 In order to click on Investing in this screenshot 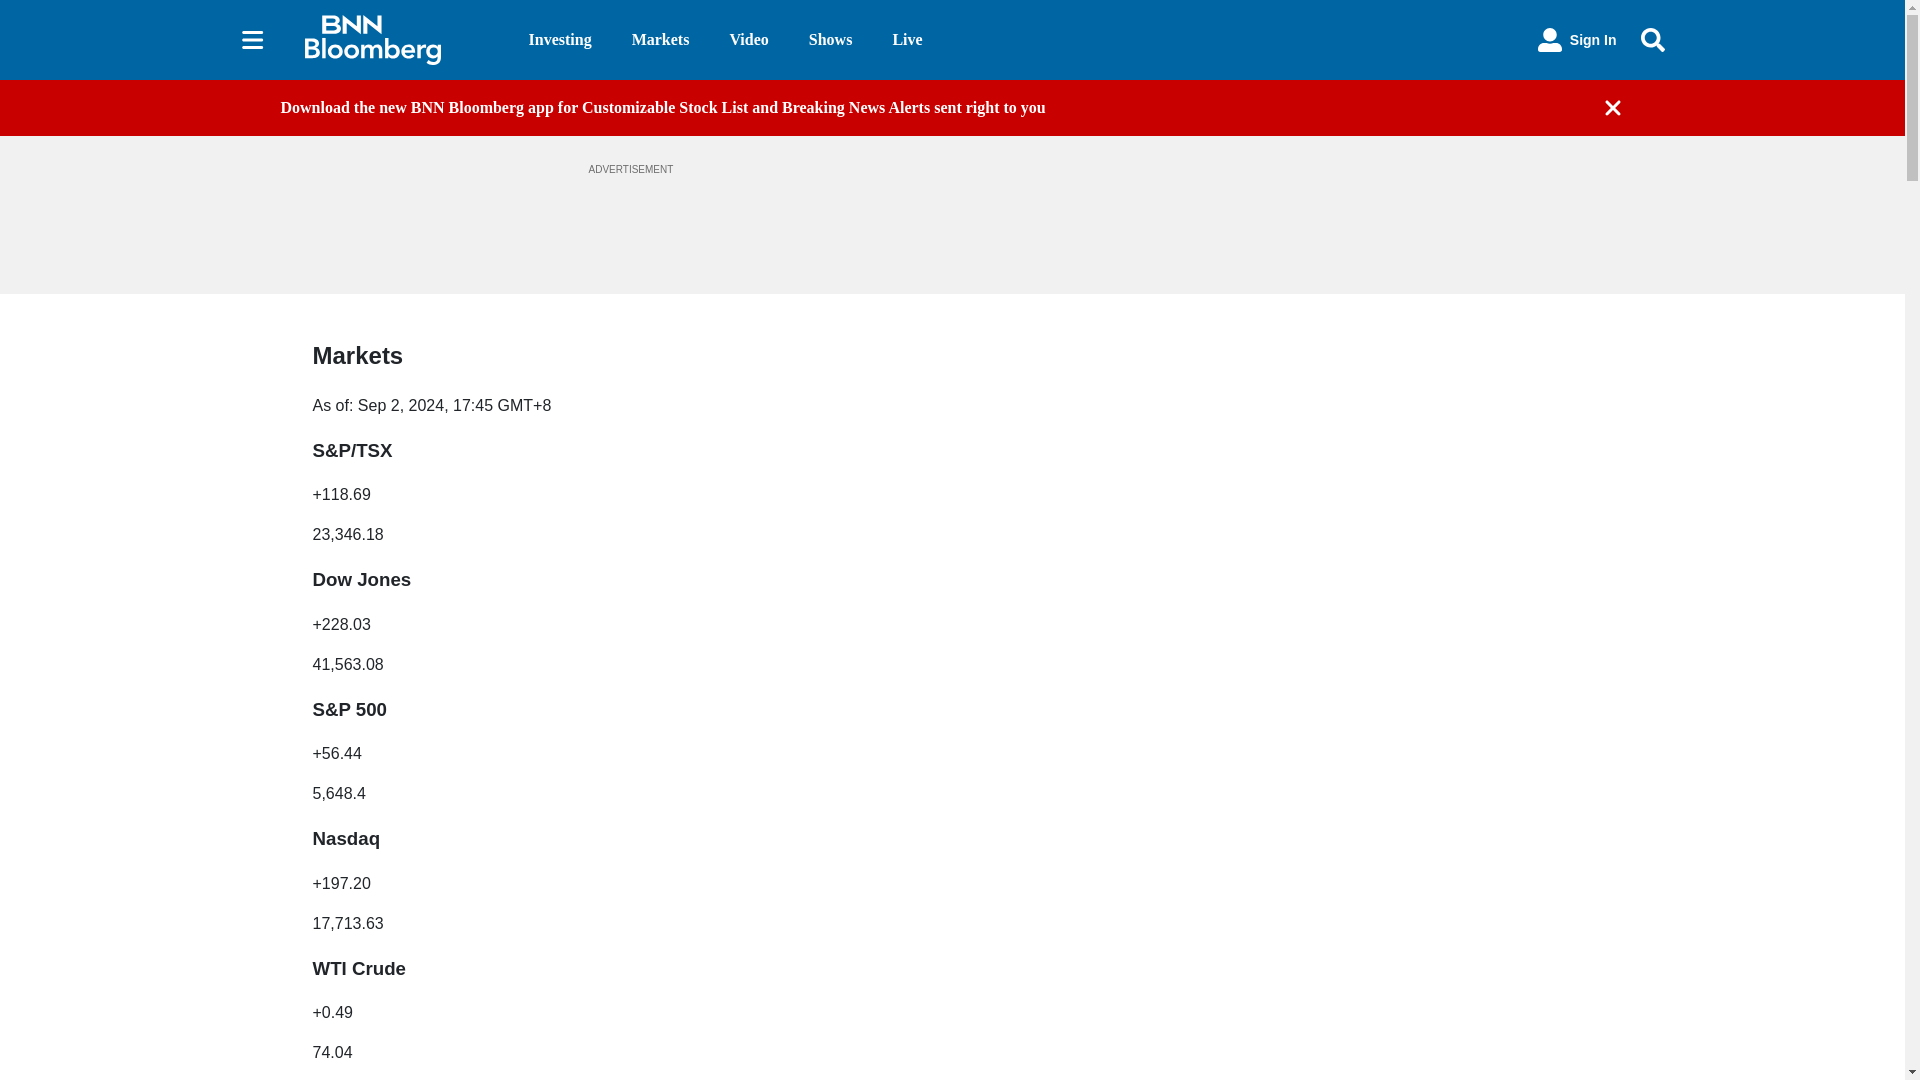, I will do `click(560, 40)`.